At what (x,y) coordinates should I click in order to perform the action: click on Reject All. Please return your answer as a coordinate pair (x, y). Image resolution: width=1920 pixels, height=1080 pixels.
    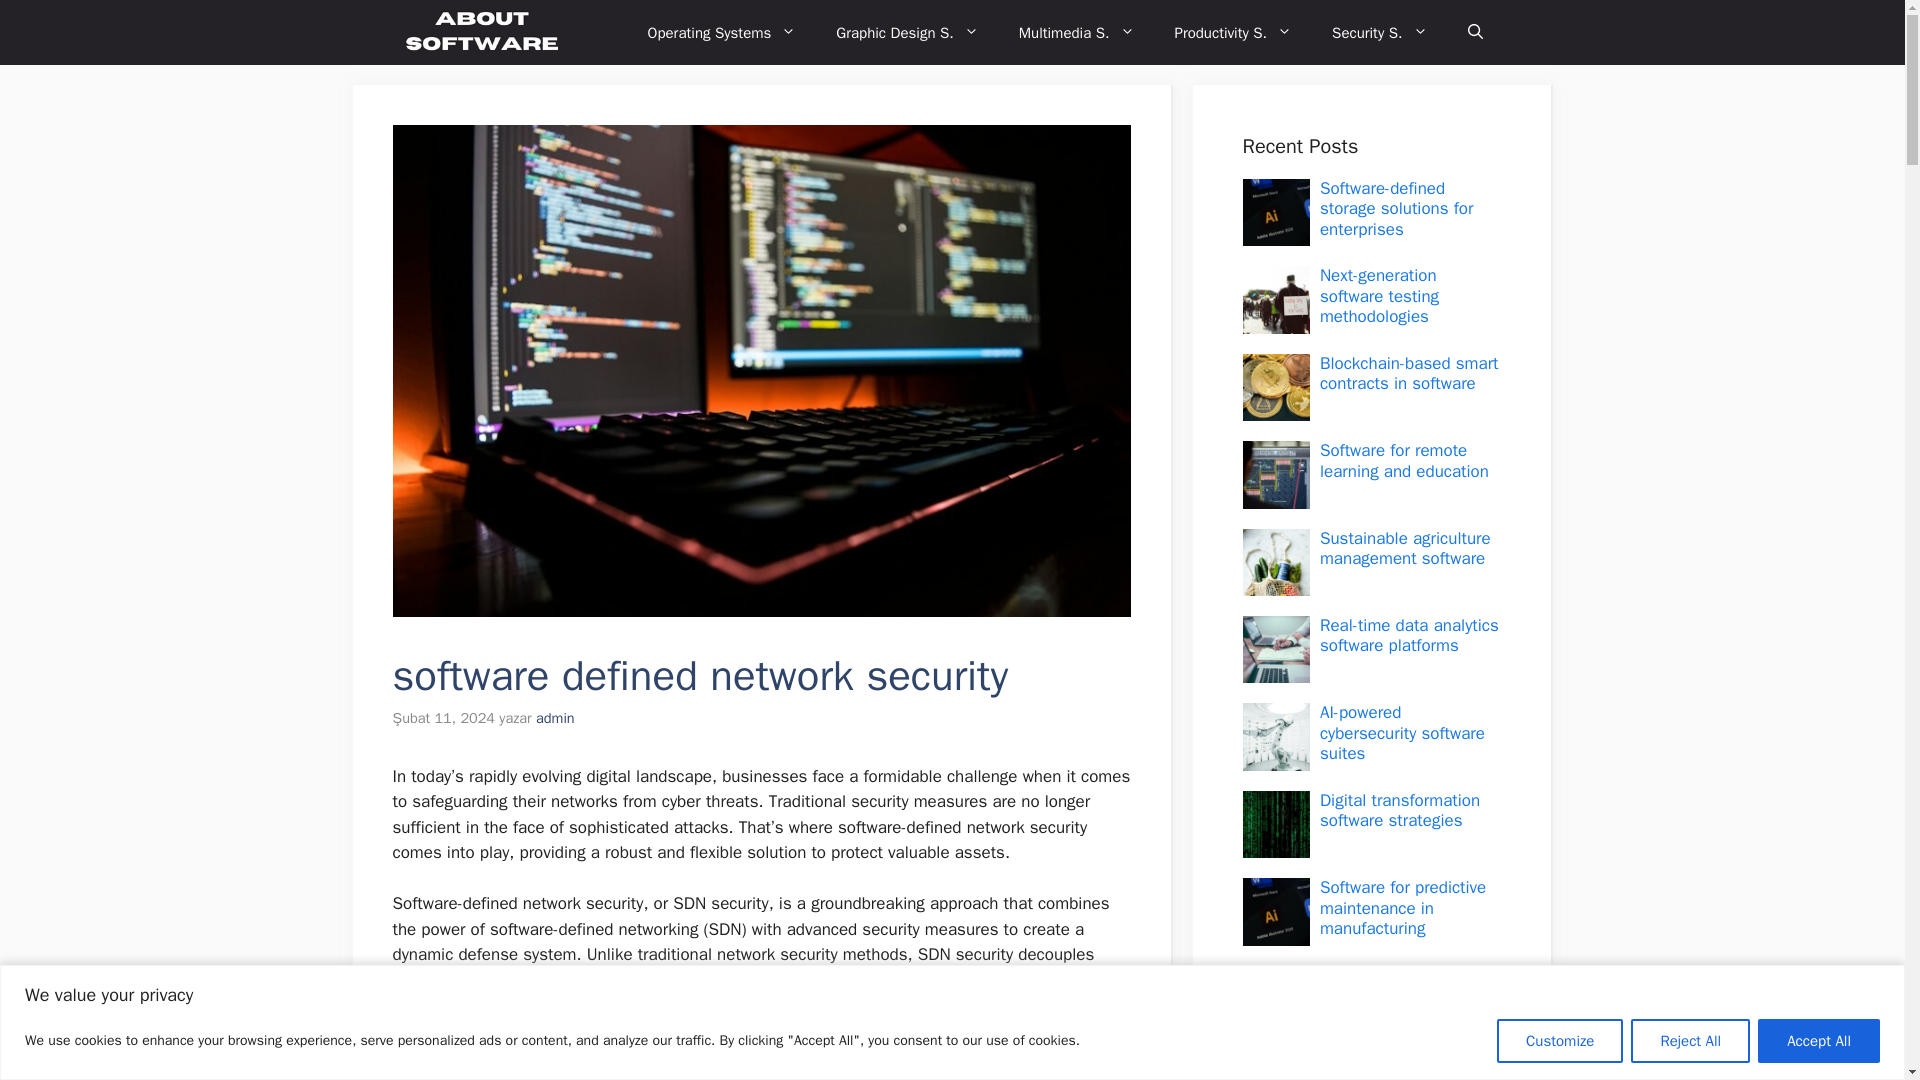
    Looking at the image, I should click on (1690, 1040).